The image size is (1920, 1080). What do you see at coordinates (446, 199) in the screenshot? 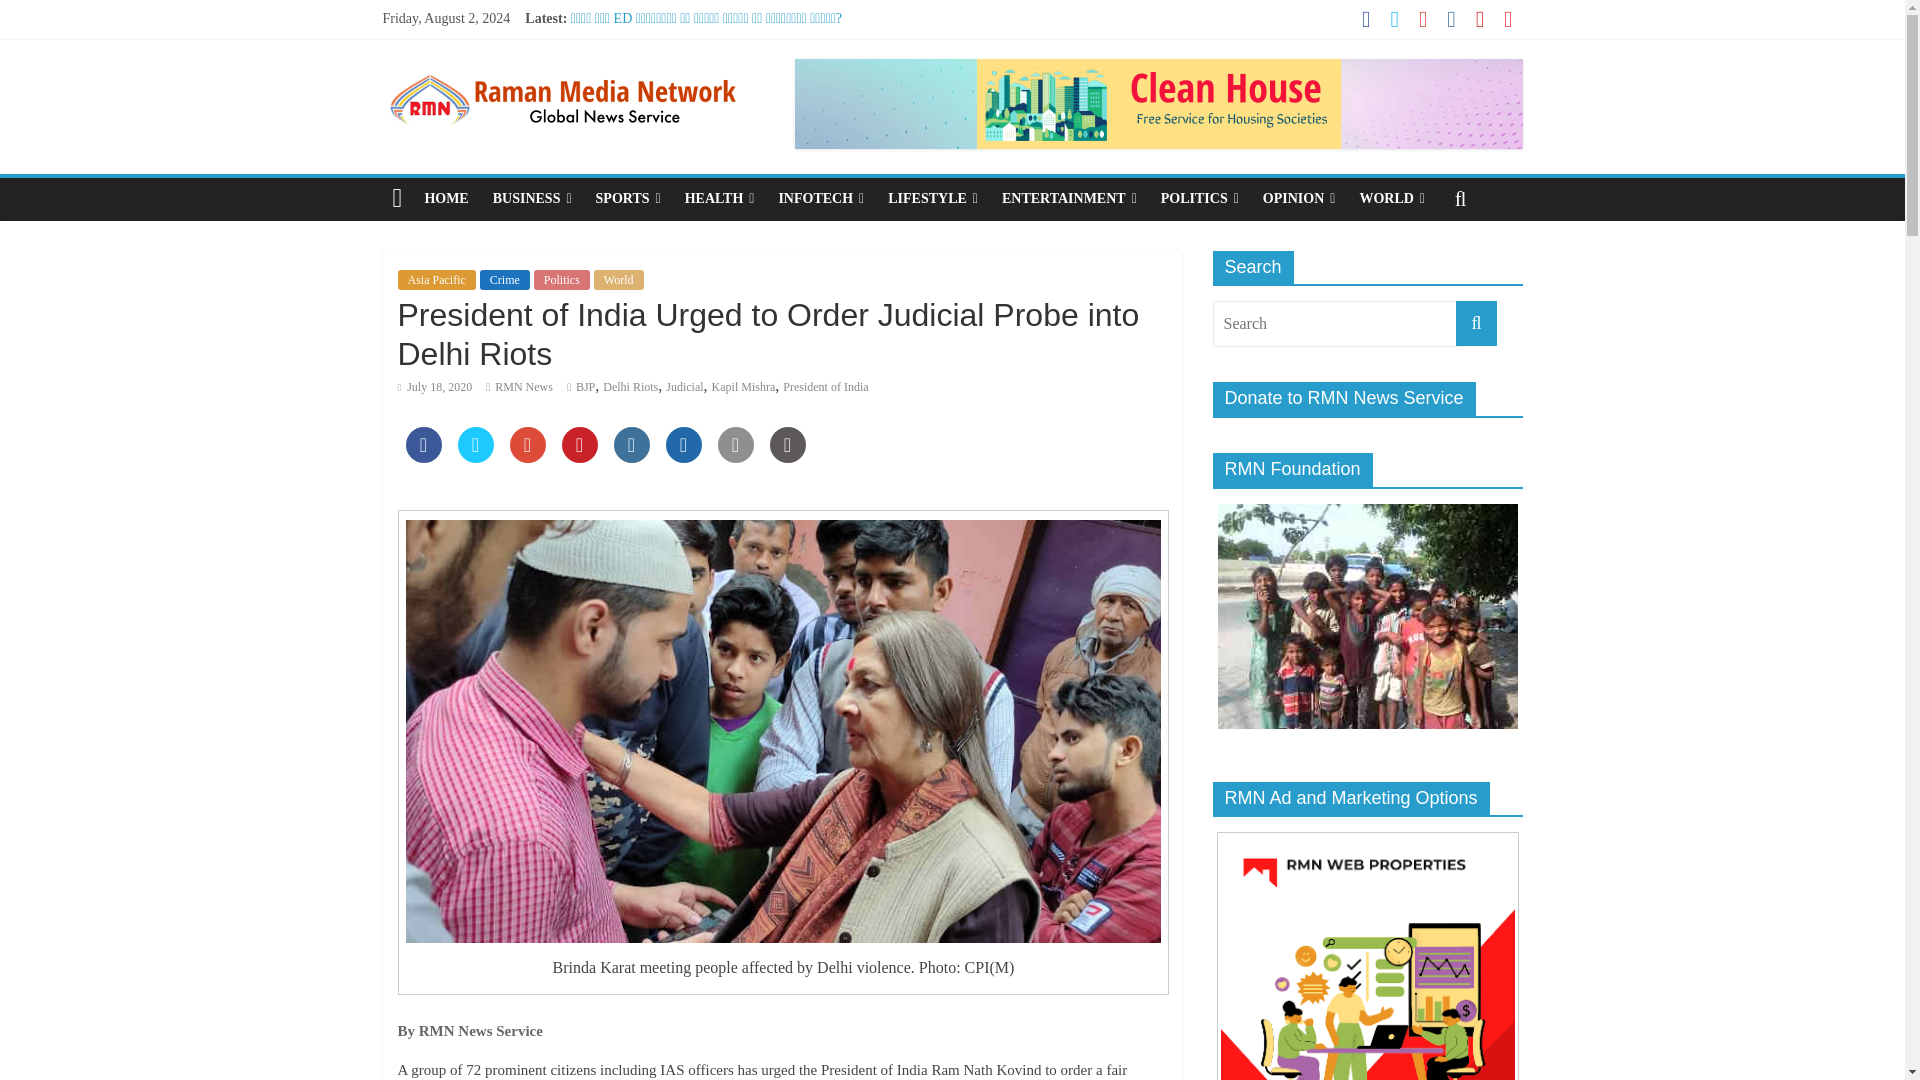
I see `HOME` at bounding box center [446, 199].